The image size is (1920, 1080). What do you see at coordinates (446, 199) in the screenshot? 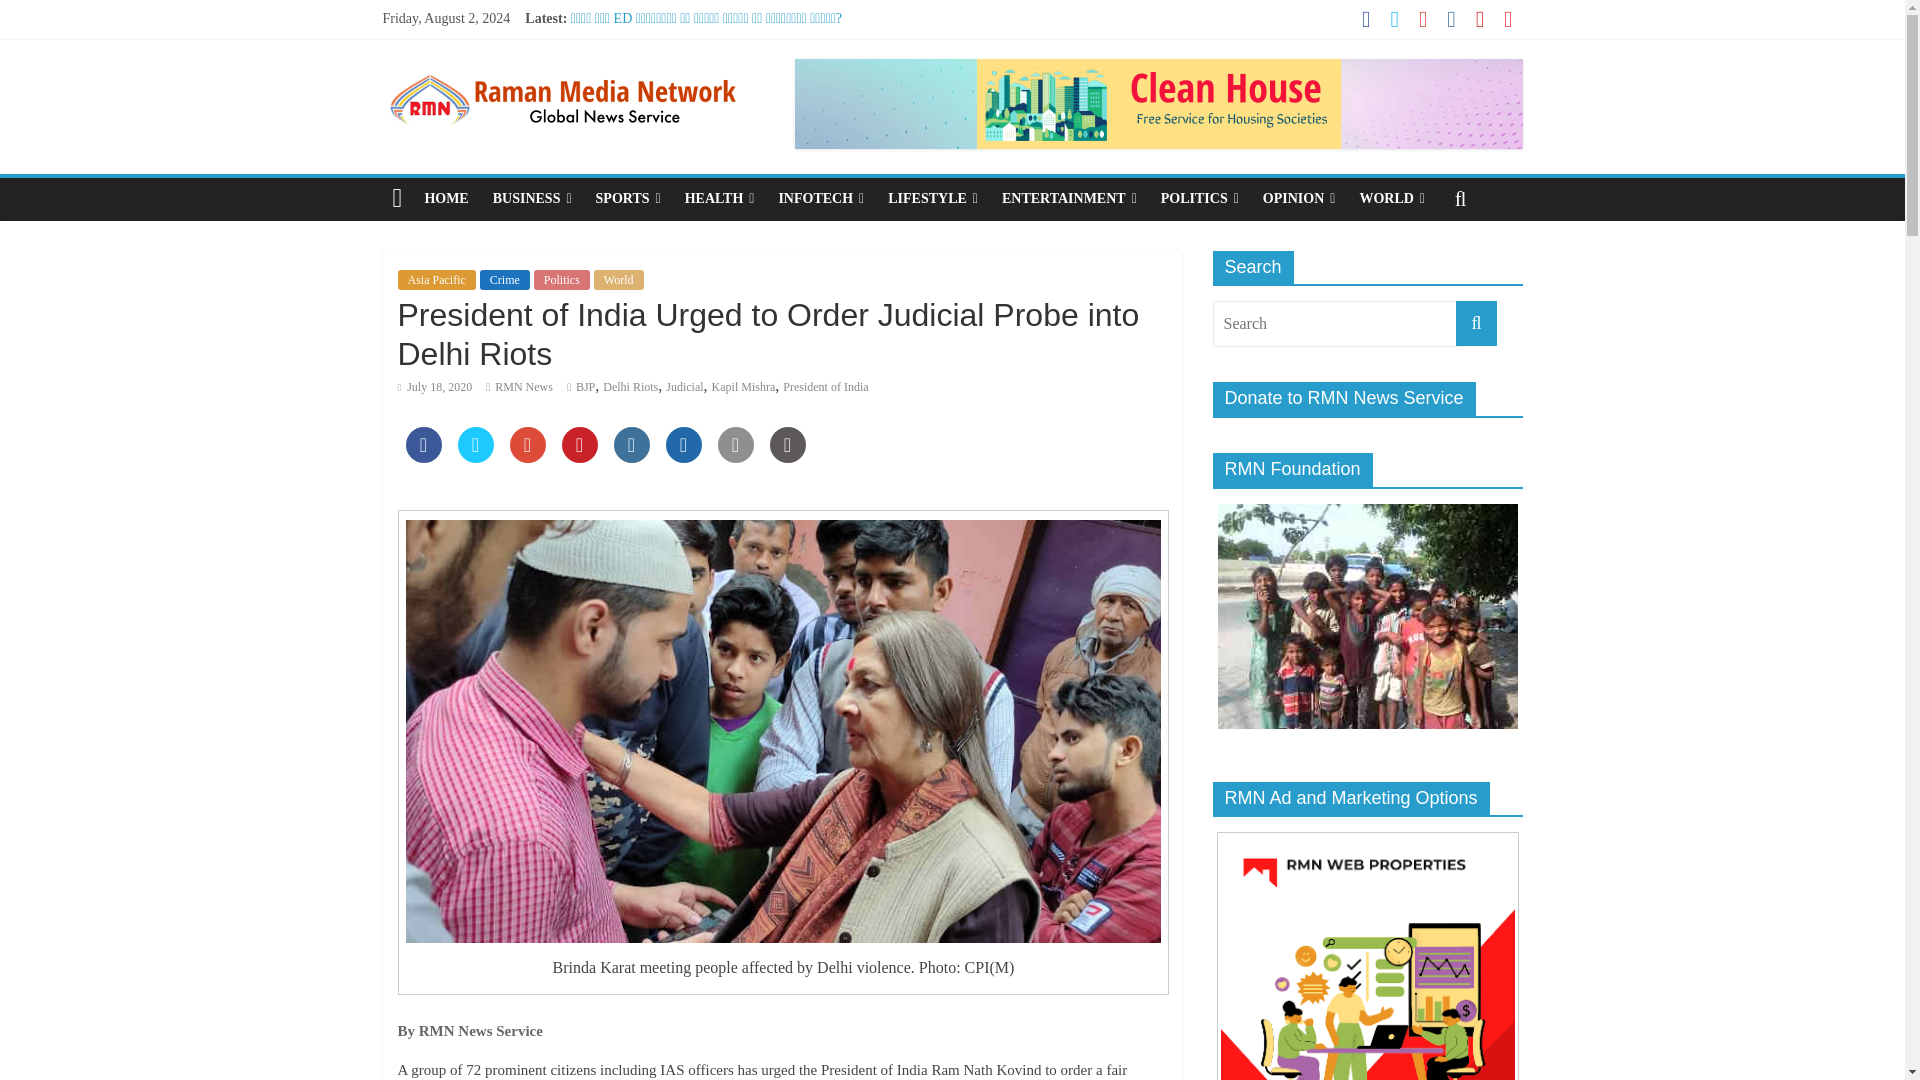
I see `HOME` at bounding box center [446, 199].